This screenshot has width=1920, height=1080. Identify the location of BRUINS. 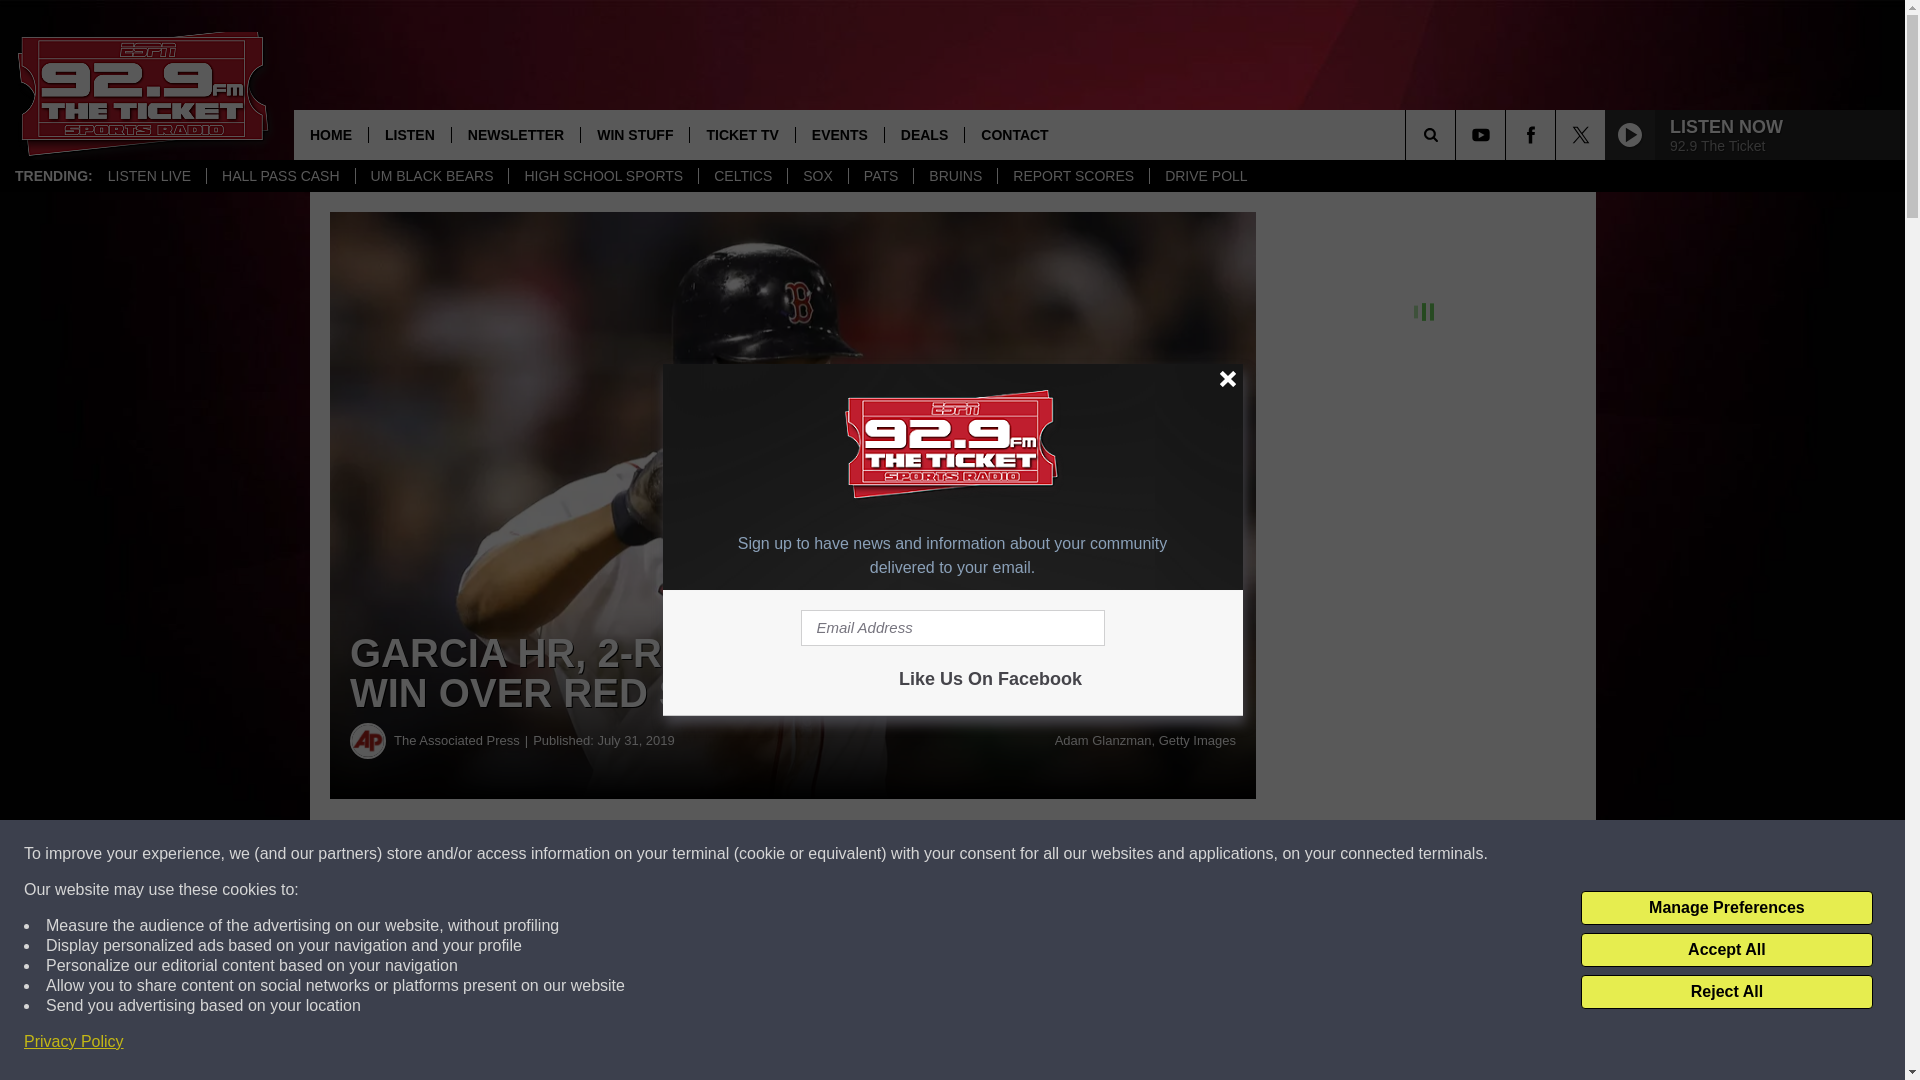
(954, 176).